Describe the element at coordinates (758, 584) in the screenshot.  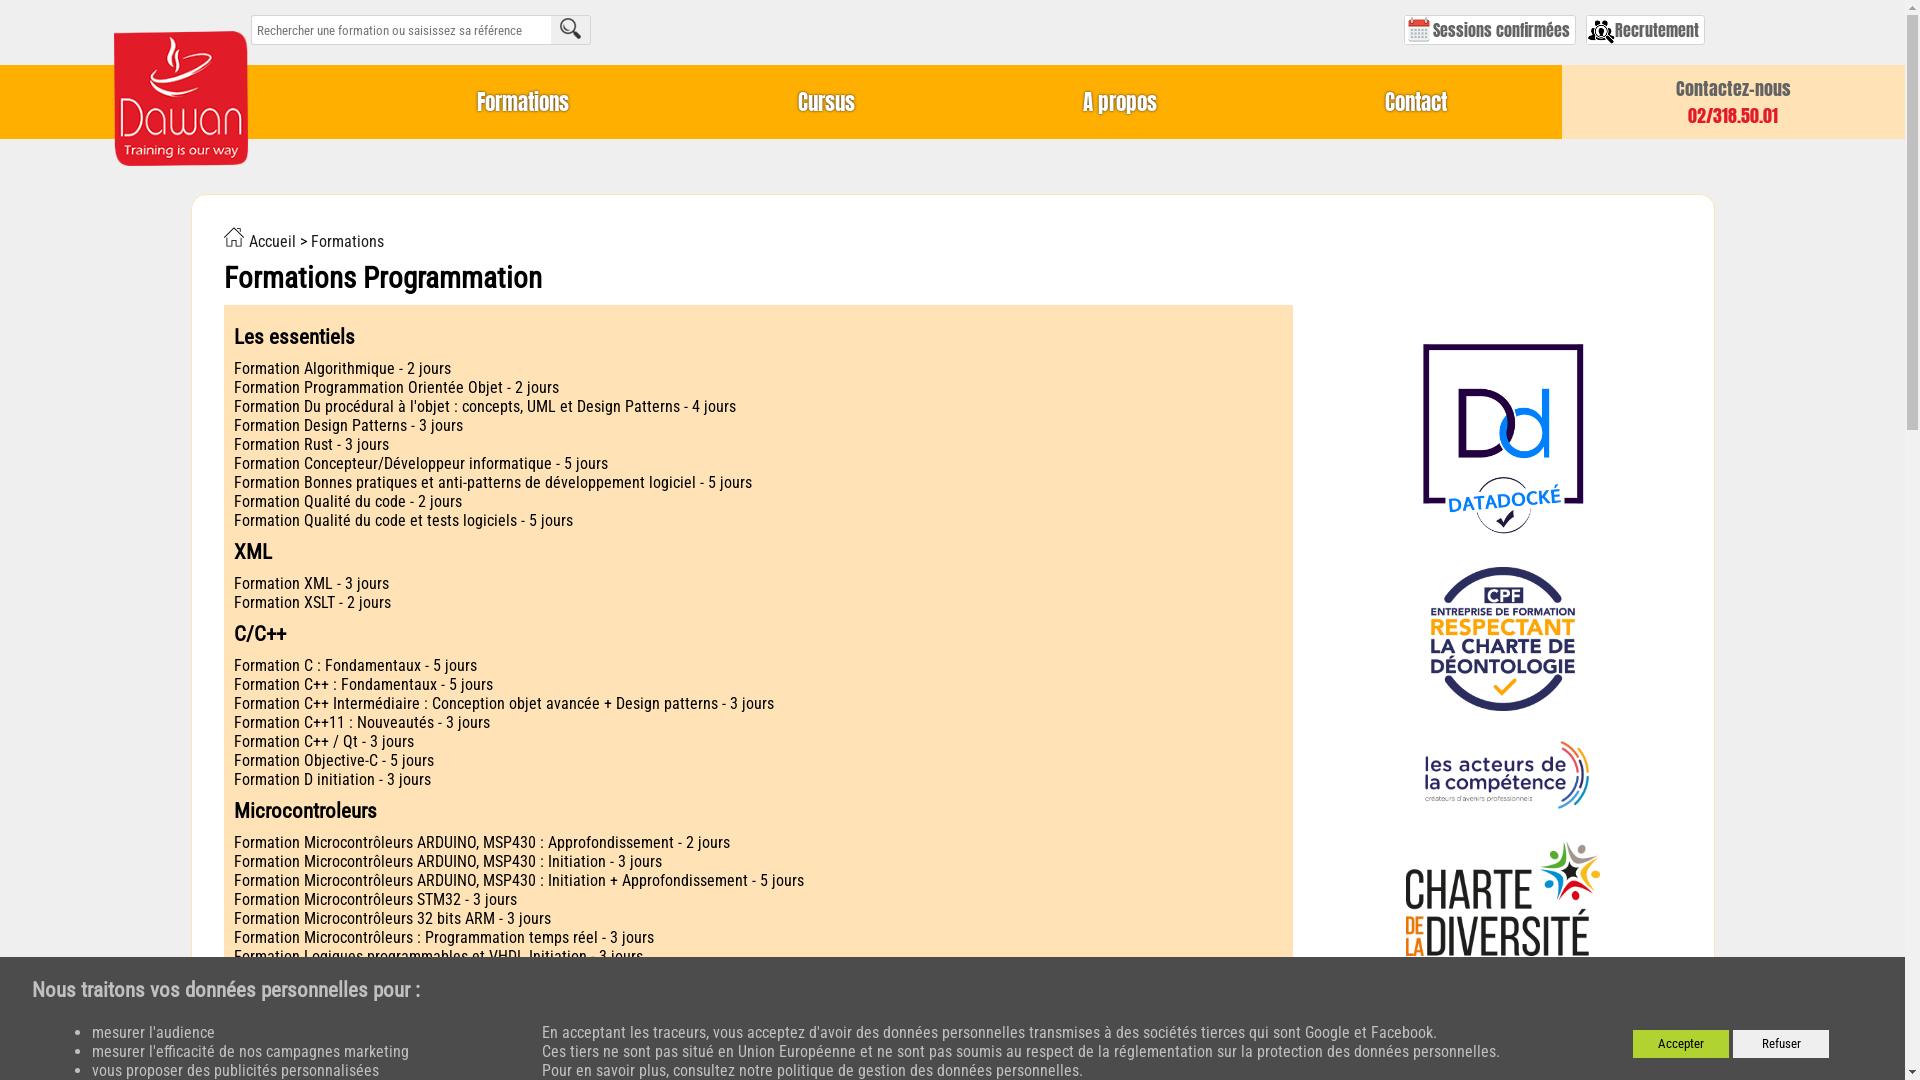
I see `Formation XML - 3 jours` at that location.